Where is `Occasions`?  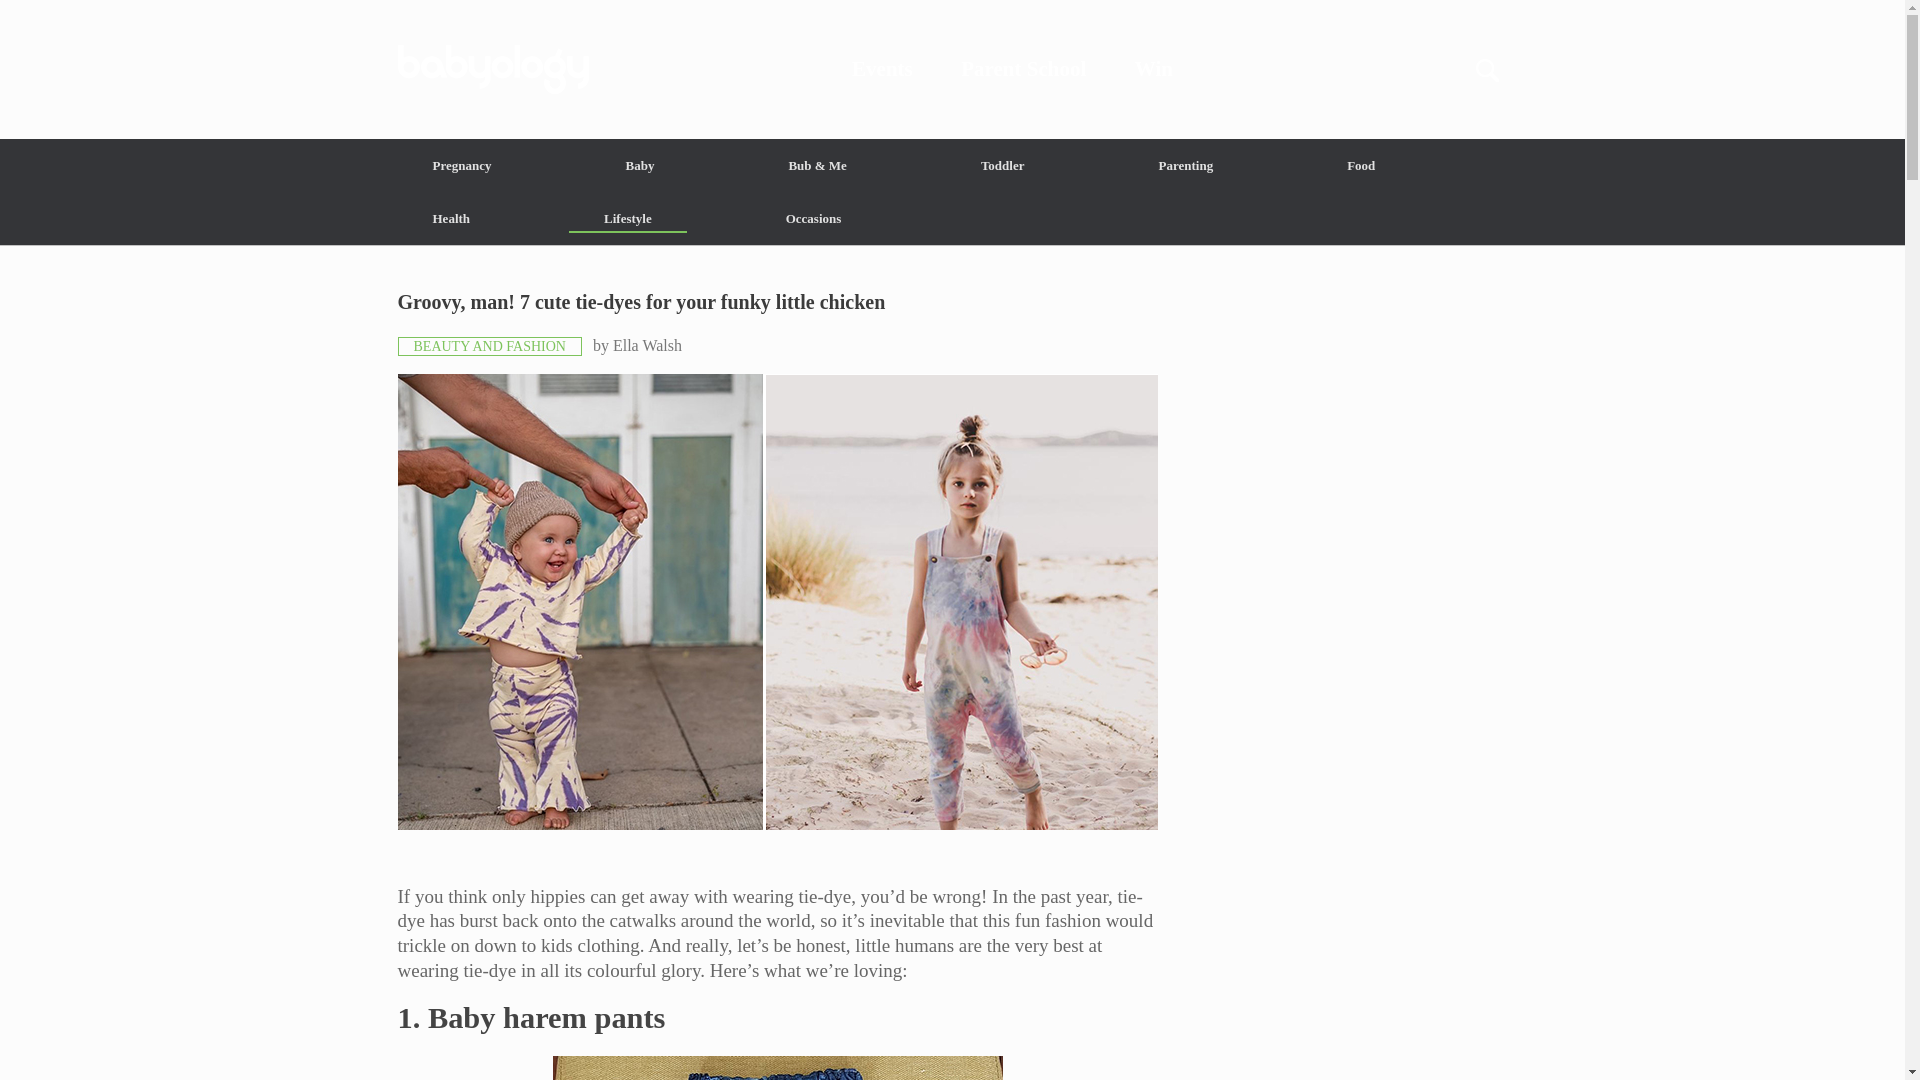
Occasions is located at coordinates (814, 218).